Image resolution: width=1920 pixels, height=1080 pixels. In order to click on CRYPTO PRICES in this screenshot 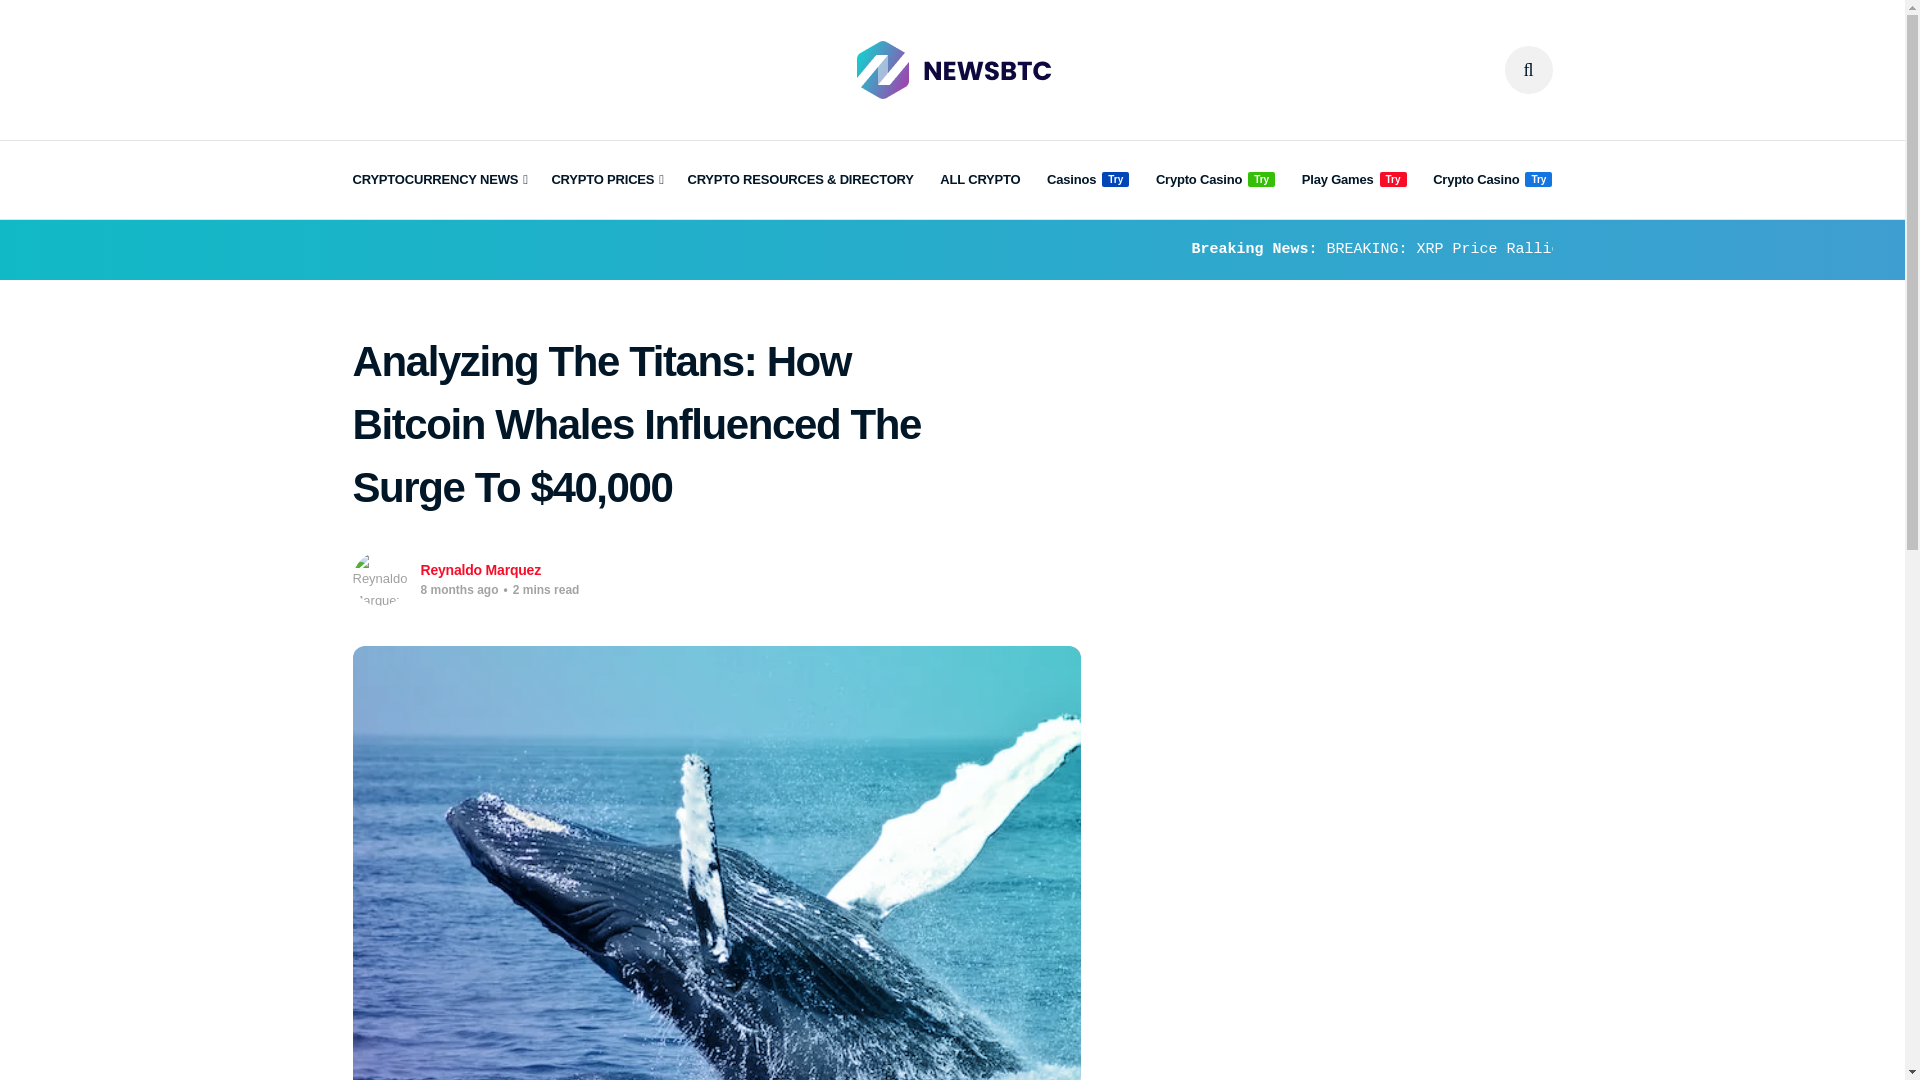, I will do `click(606, 180)`.